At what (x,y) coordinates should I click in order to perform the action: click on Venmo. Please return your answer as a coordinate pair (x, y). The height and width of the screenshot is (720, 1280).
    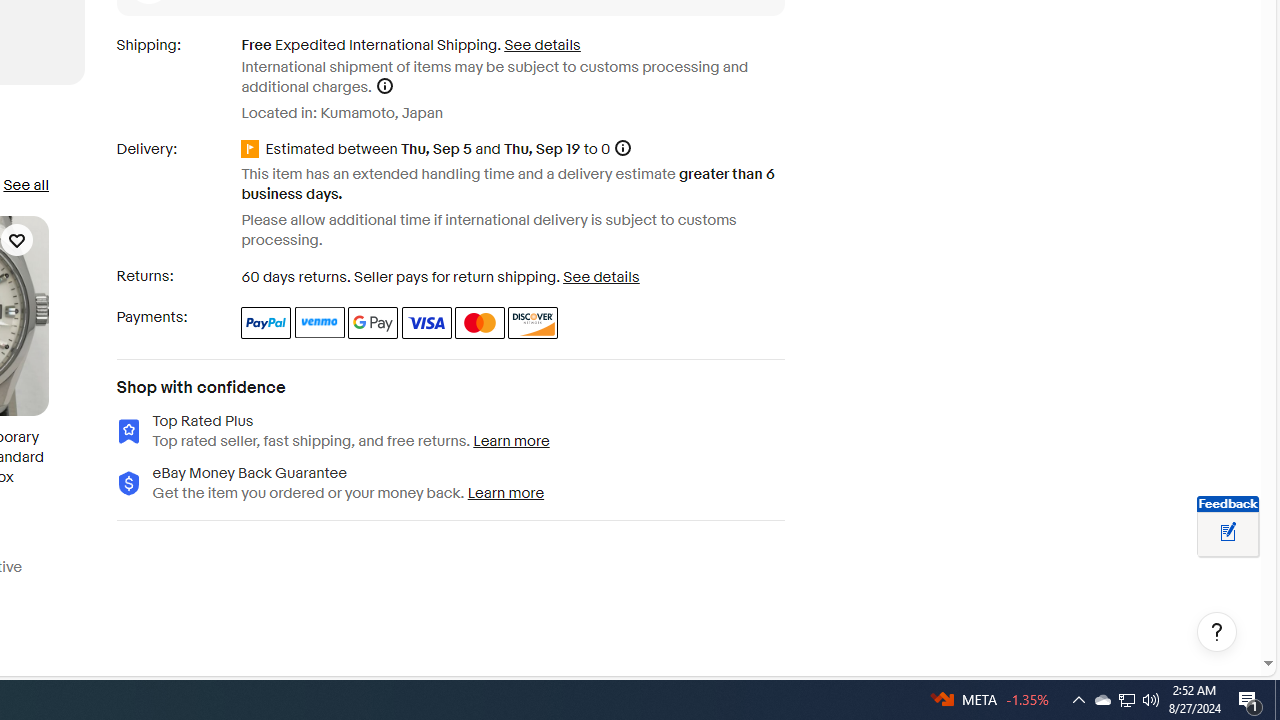
    Looking at the image, I should click on (320, 322).